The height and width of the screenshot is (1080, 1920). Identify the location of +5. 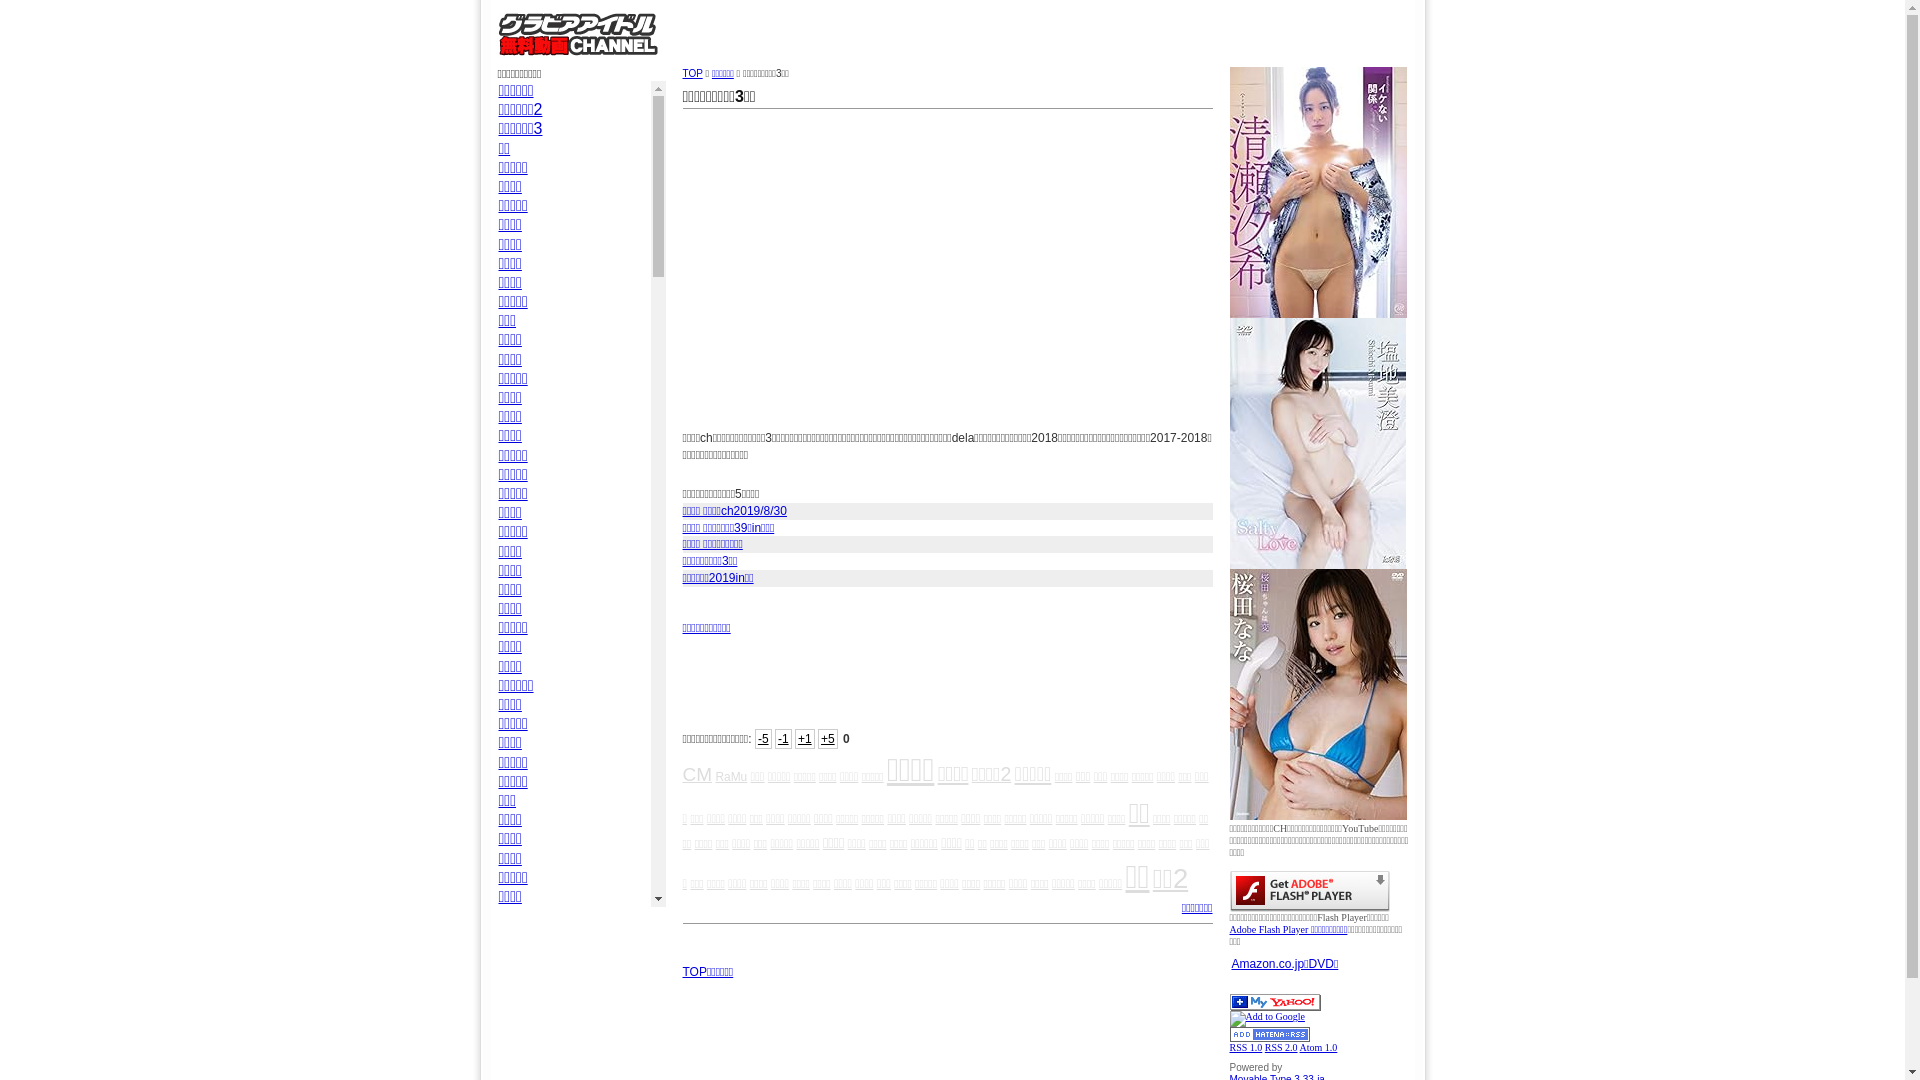
(828, 739).